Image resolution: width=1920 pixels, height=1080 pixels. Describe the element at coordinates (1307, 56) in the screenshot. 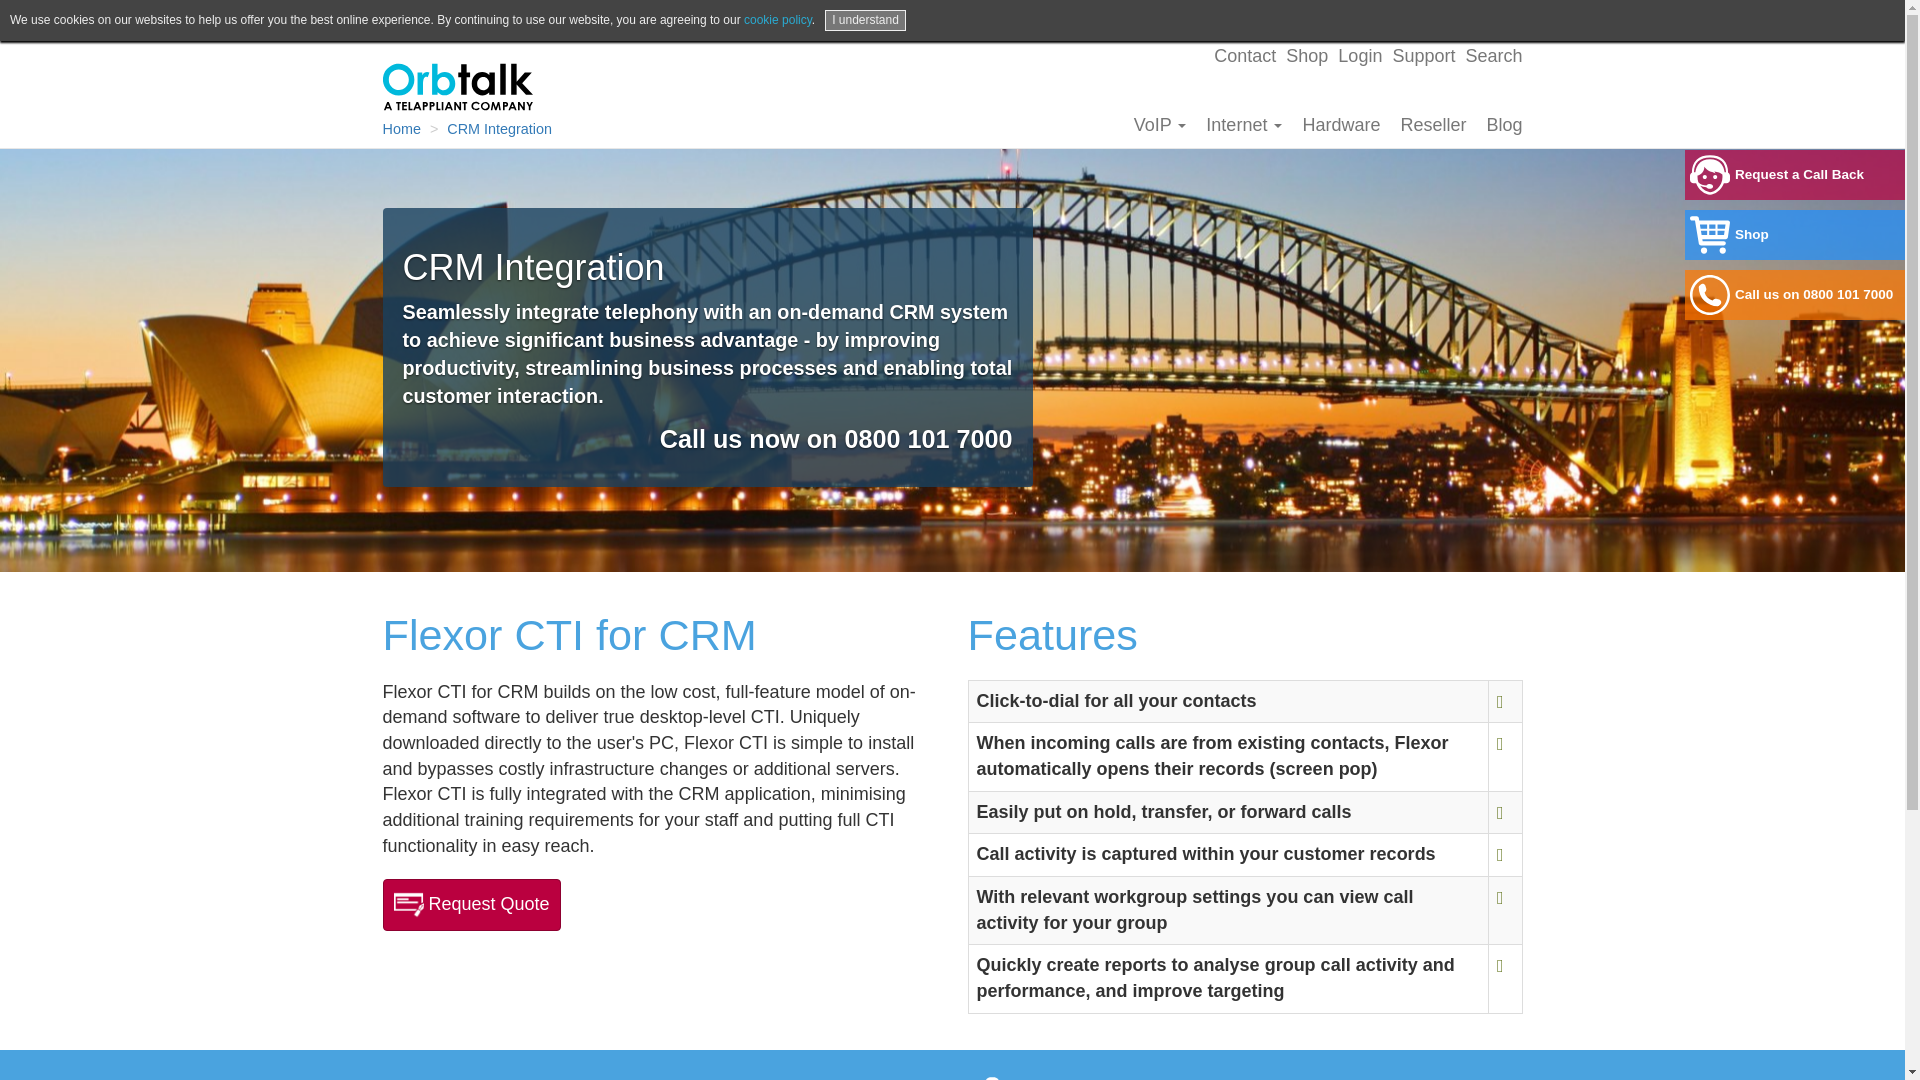

I see `Shop` at that location.